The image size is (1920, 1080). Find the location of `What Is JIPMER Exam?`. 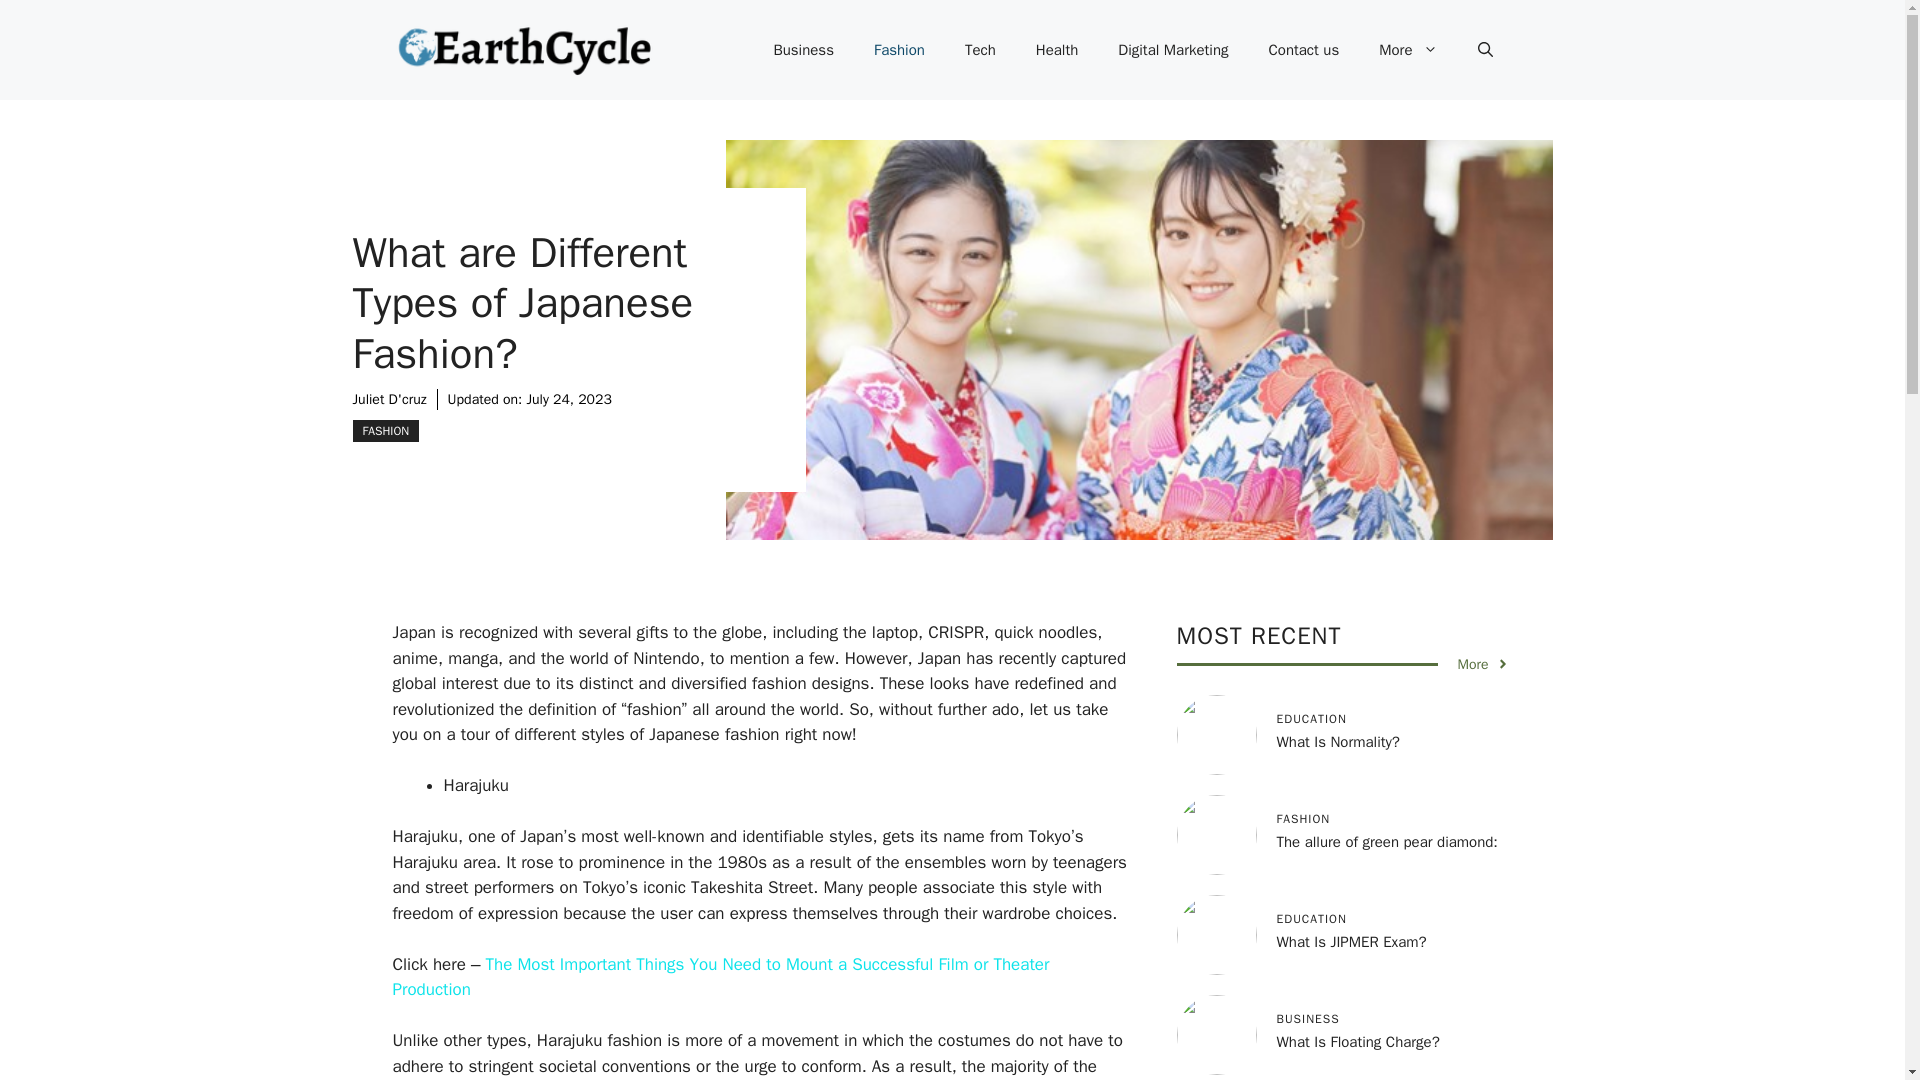

What Is JIPMER Exam? is located at coordinates (1351, 942).